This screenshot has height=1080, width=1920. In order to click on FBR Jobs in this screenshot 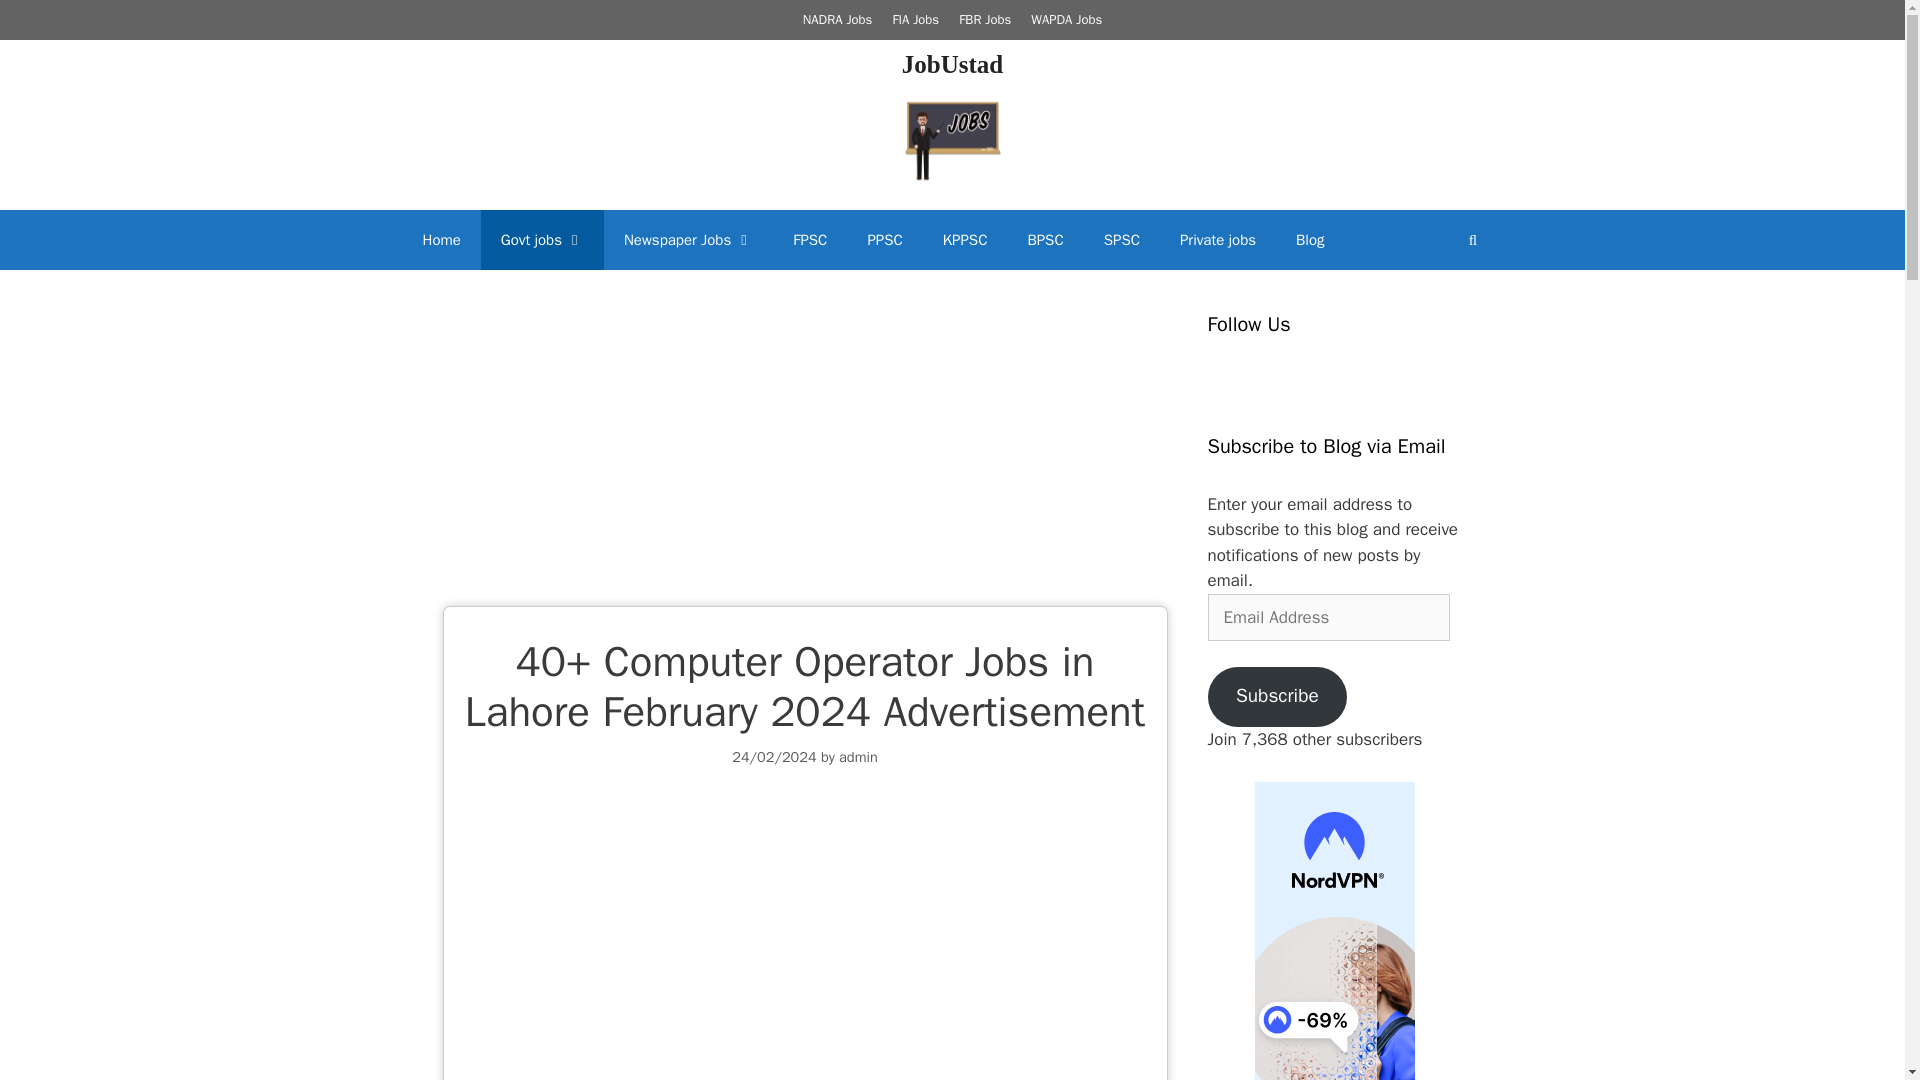, I will do `click(984, 19)`.